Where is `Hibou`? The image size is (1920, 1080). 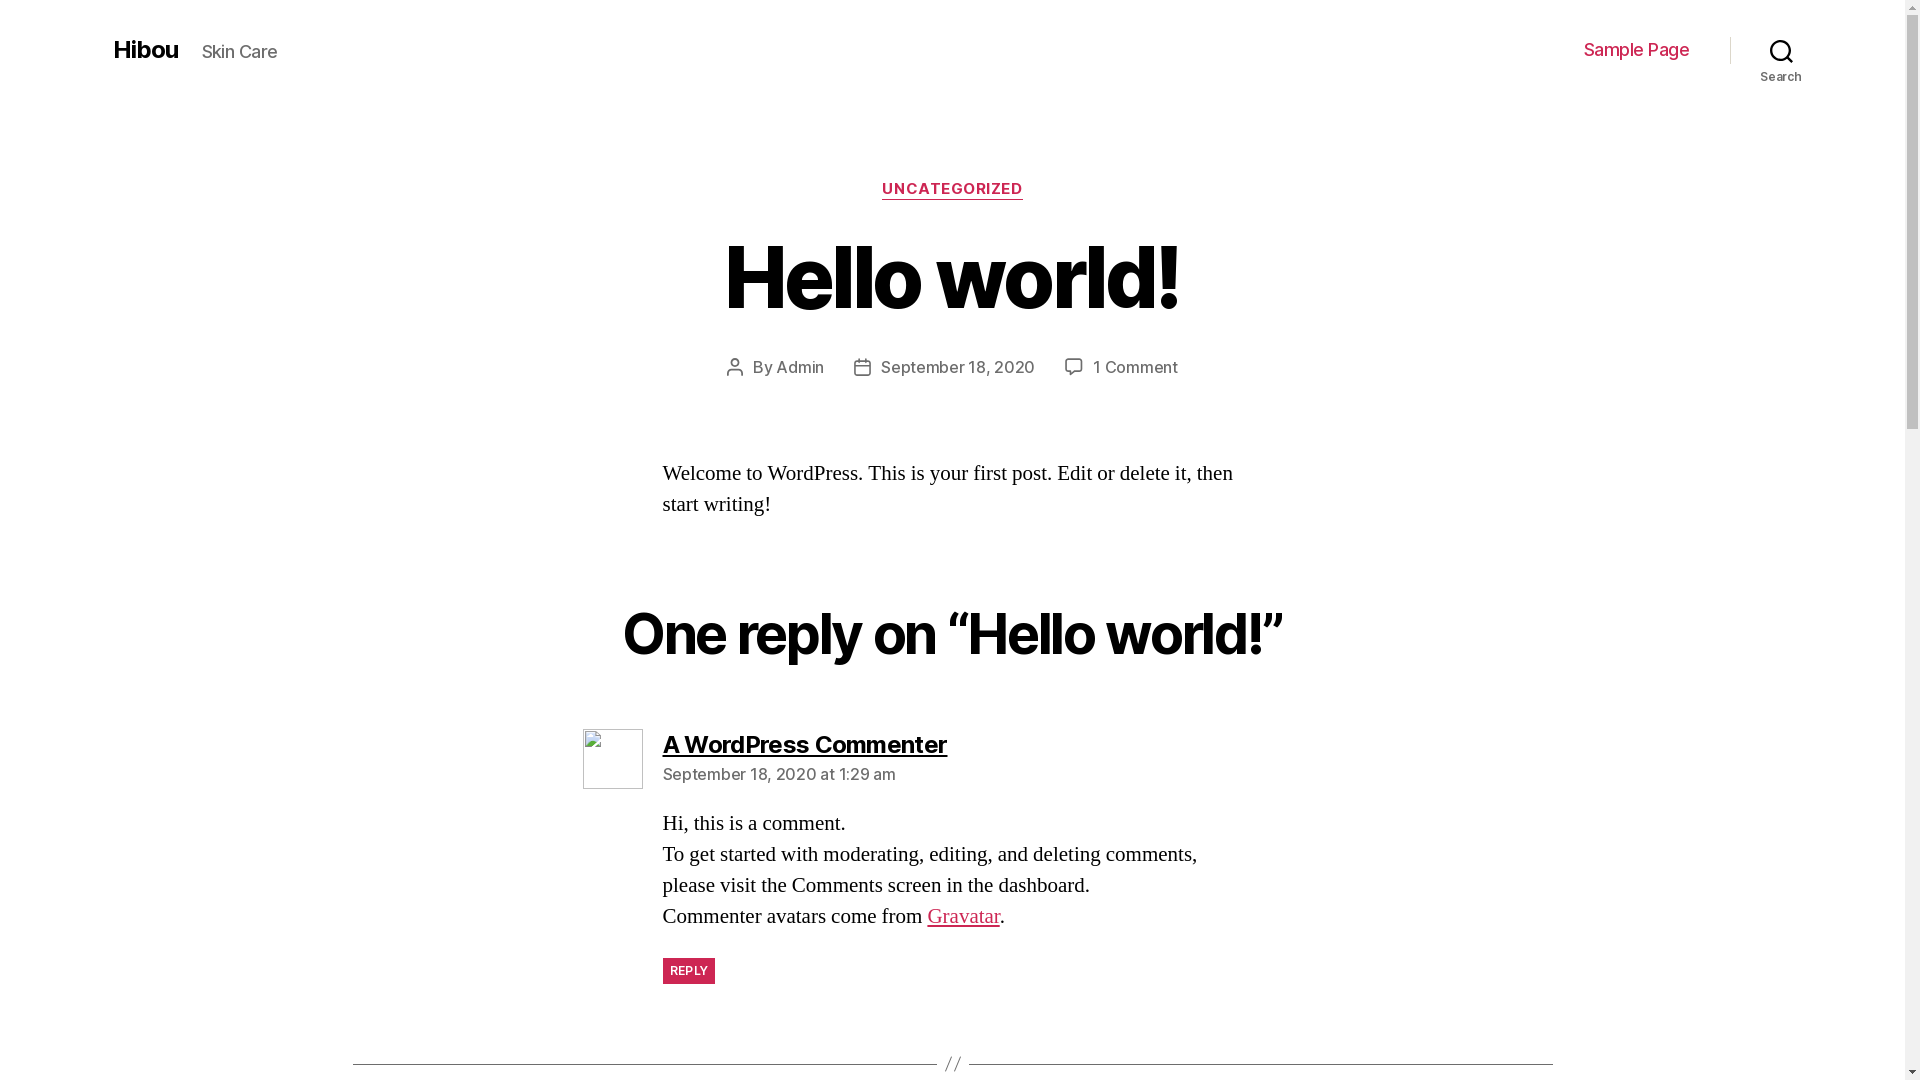
Hibou is located at coordinates (144, 50).